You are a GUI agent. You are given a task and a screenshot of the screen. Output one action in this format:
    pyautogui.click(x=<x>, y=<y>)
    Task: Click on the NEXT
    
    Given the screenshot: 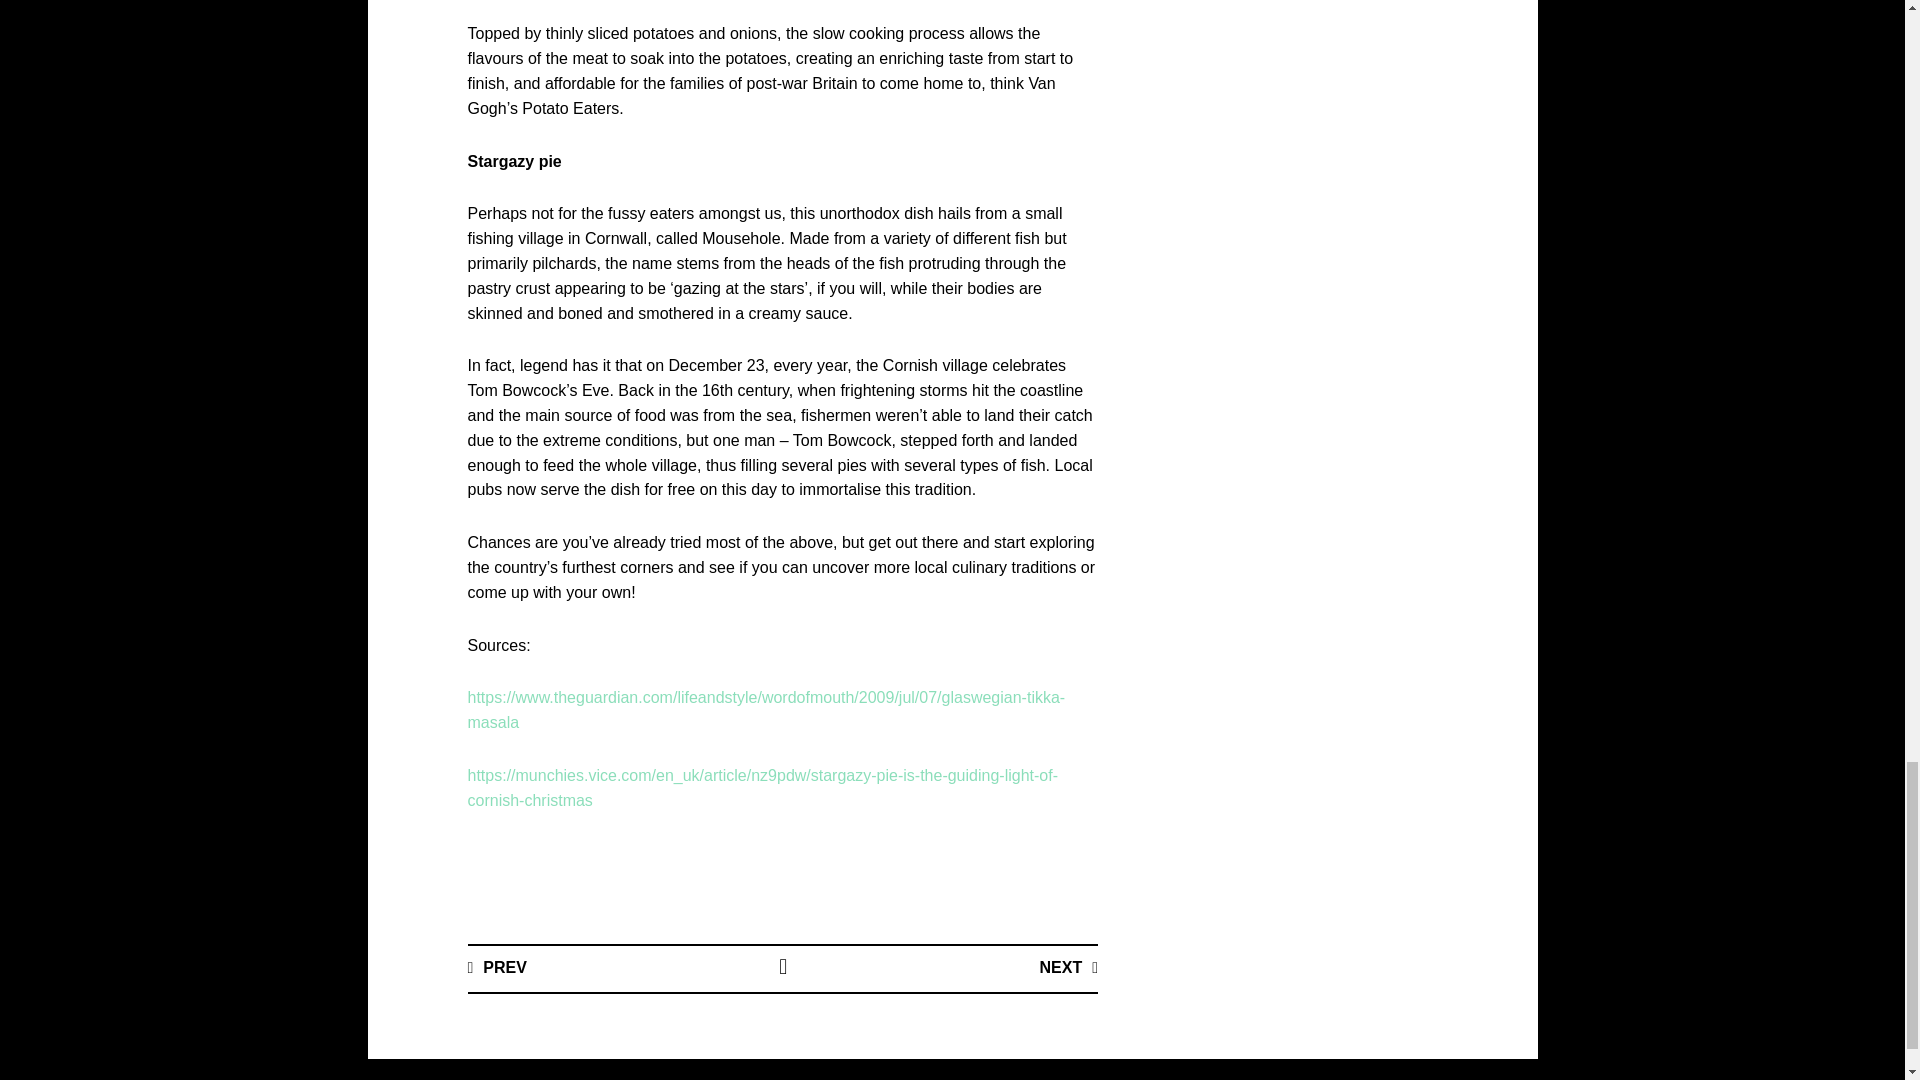 What is the action you would take?
    pyautogui.click(x=1068, y=968)
    